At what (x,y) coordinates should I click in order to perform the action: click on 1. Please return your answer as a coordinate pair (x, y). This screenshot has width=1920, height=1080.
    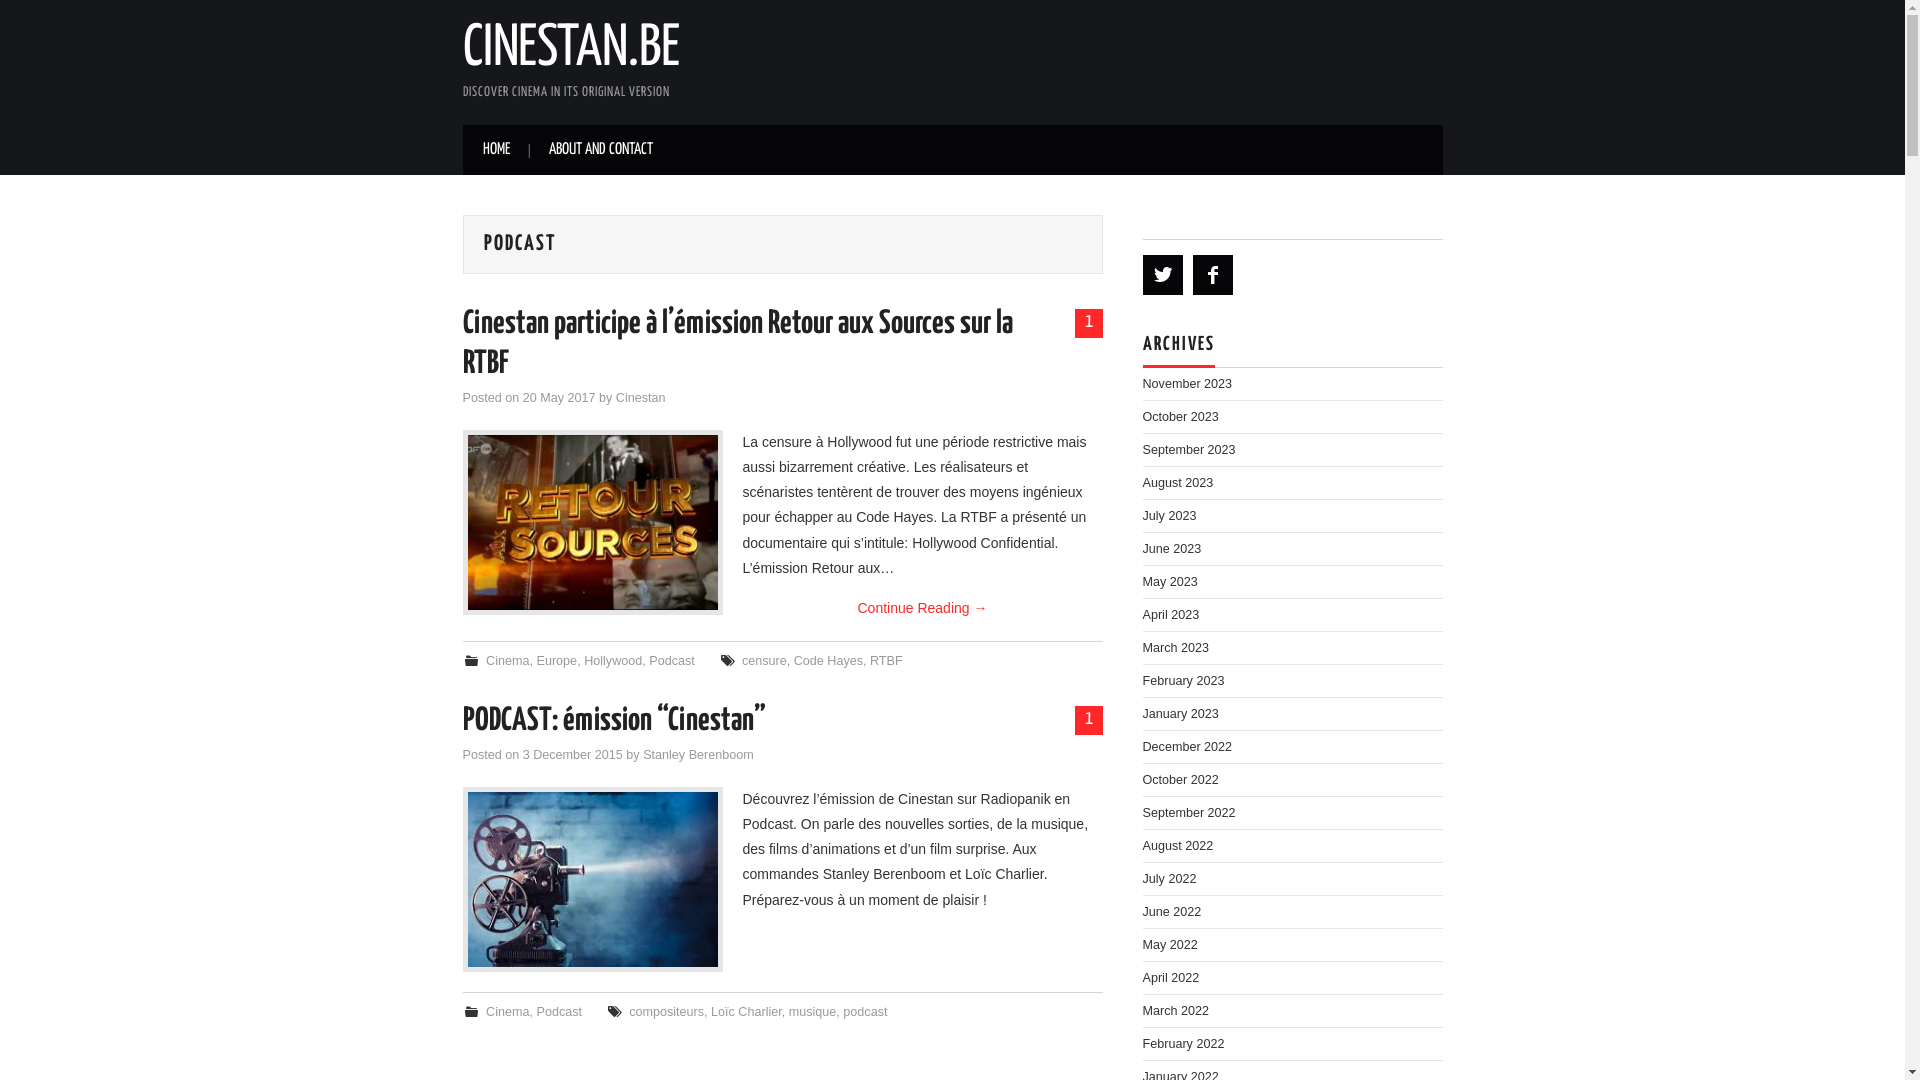
    Looking at the image, I should click on (1088, 721).